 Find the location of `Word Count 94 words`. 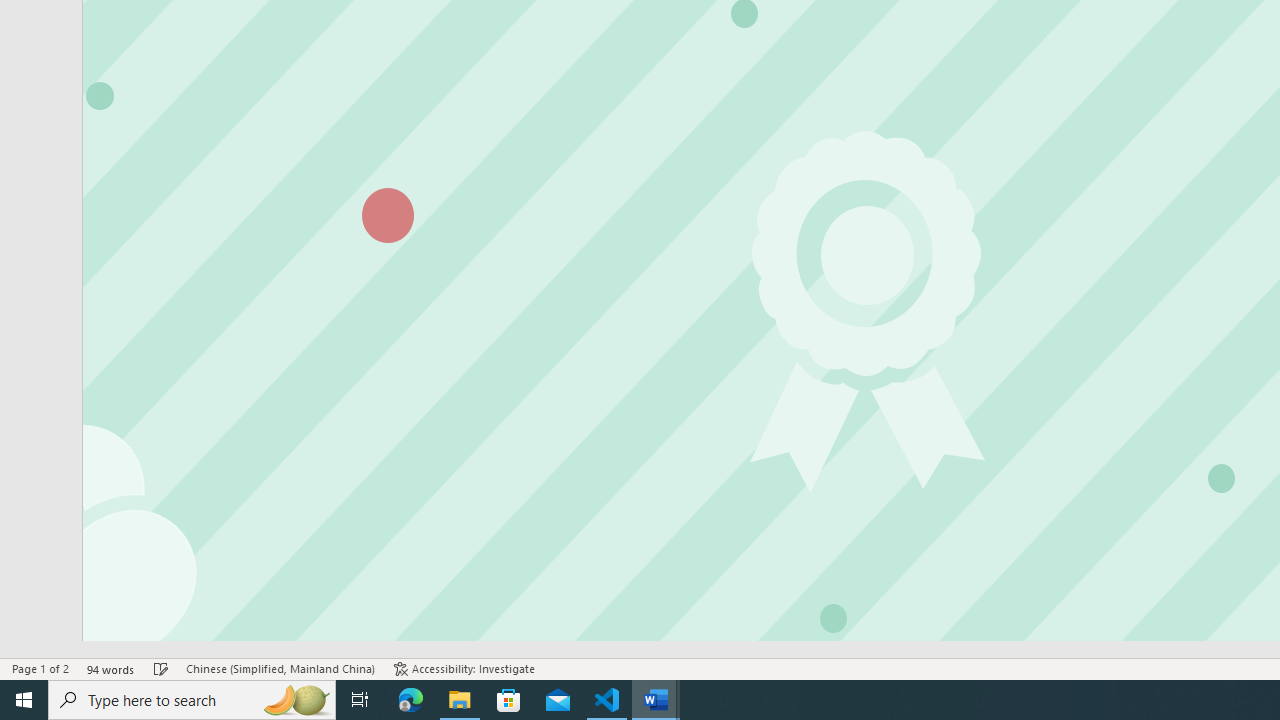

Word Count 94 words is located at coordinates (111, 668).